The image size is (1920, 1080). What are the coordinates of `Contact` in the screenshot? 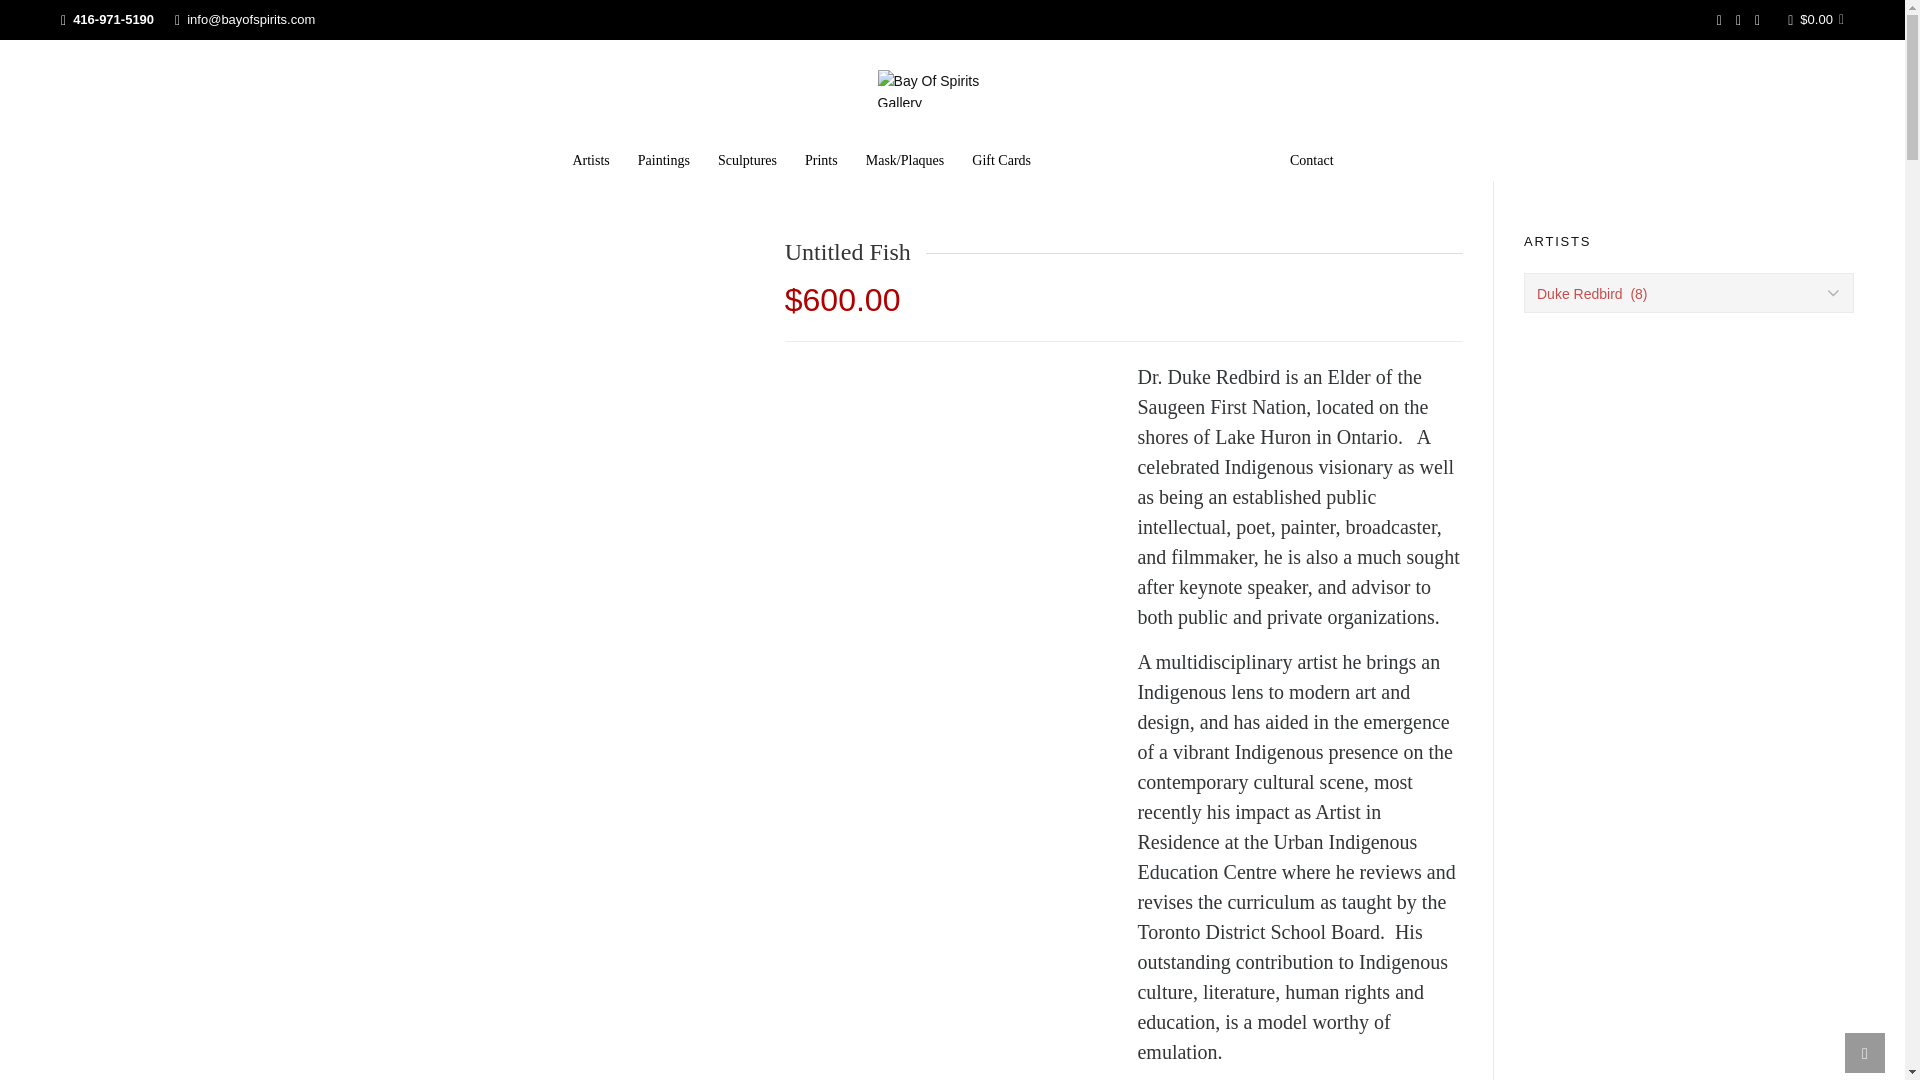 It's located at (1312, 159).